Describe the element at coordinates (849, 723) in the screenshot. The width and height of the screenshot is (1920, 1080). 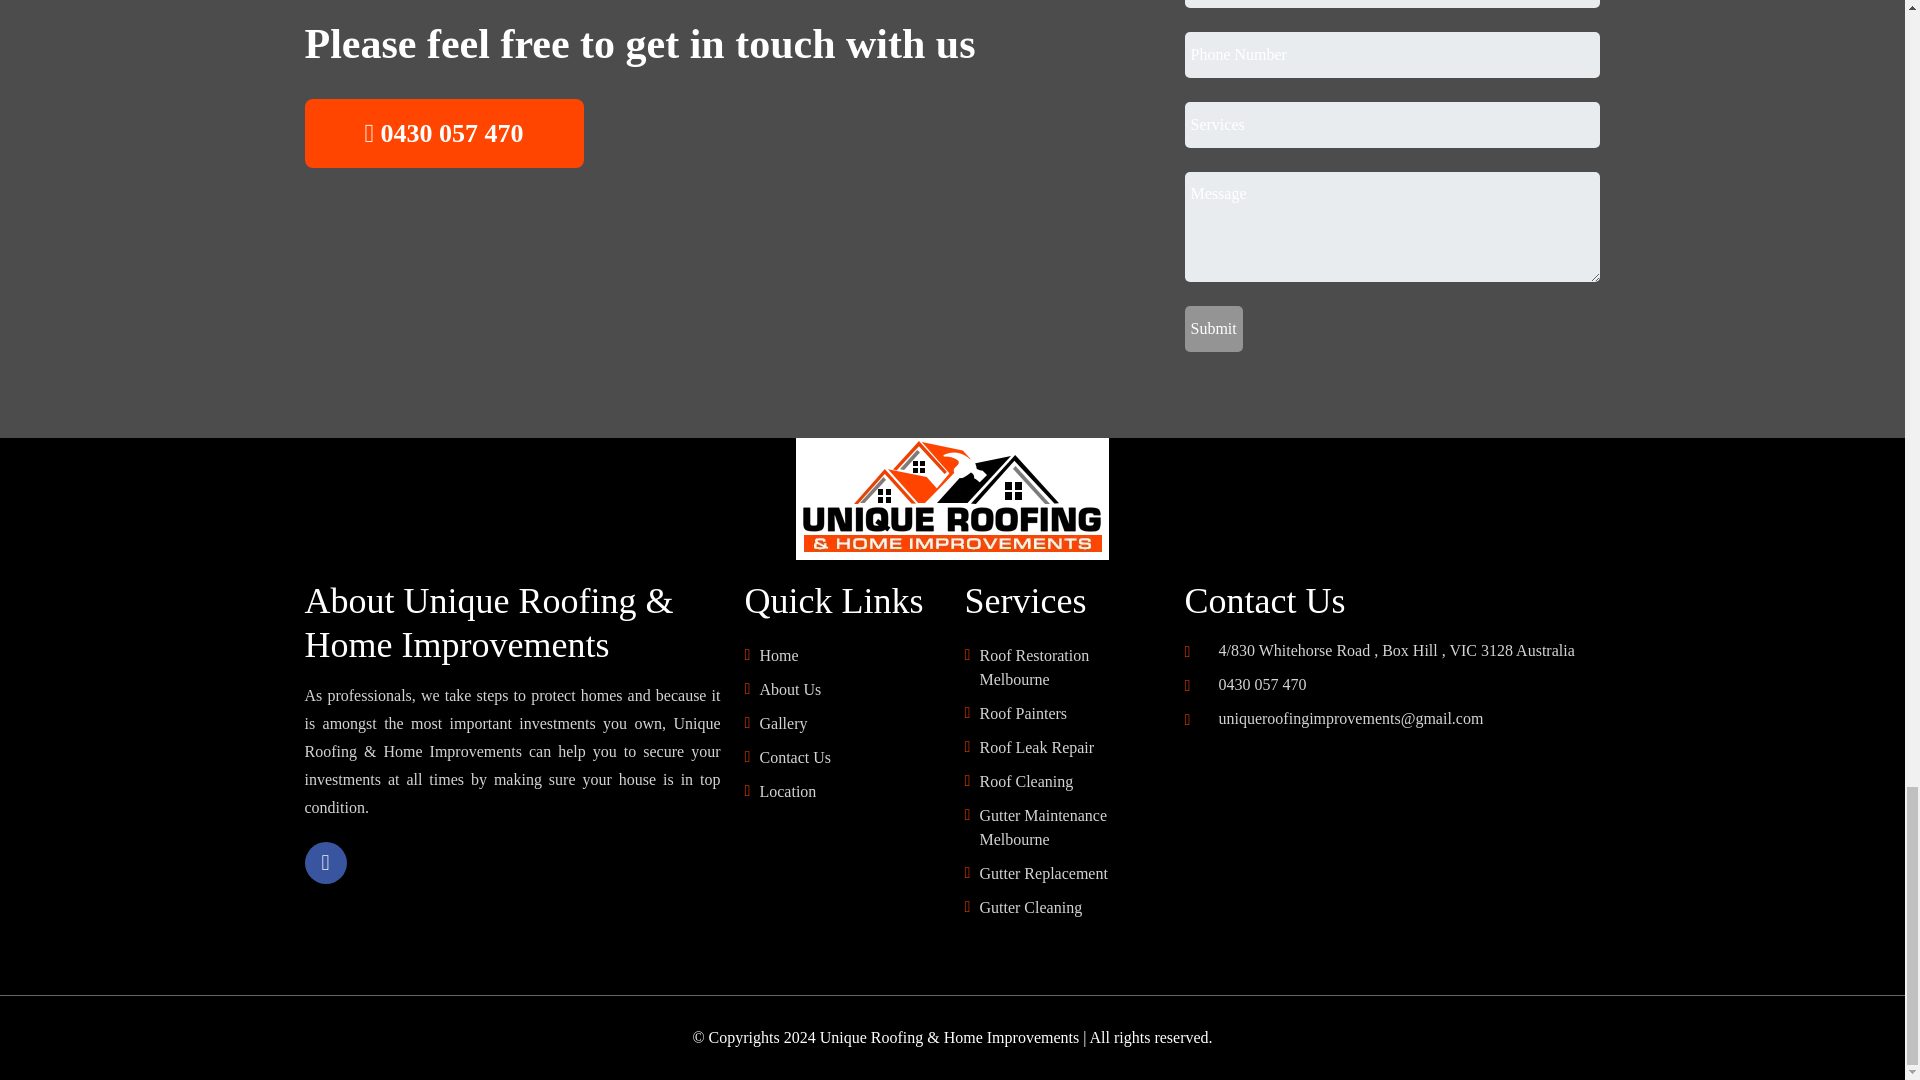
I see `Gallery` at that location.